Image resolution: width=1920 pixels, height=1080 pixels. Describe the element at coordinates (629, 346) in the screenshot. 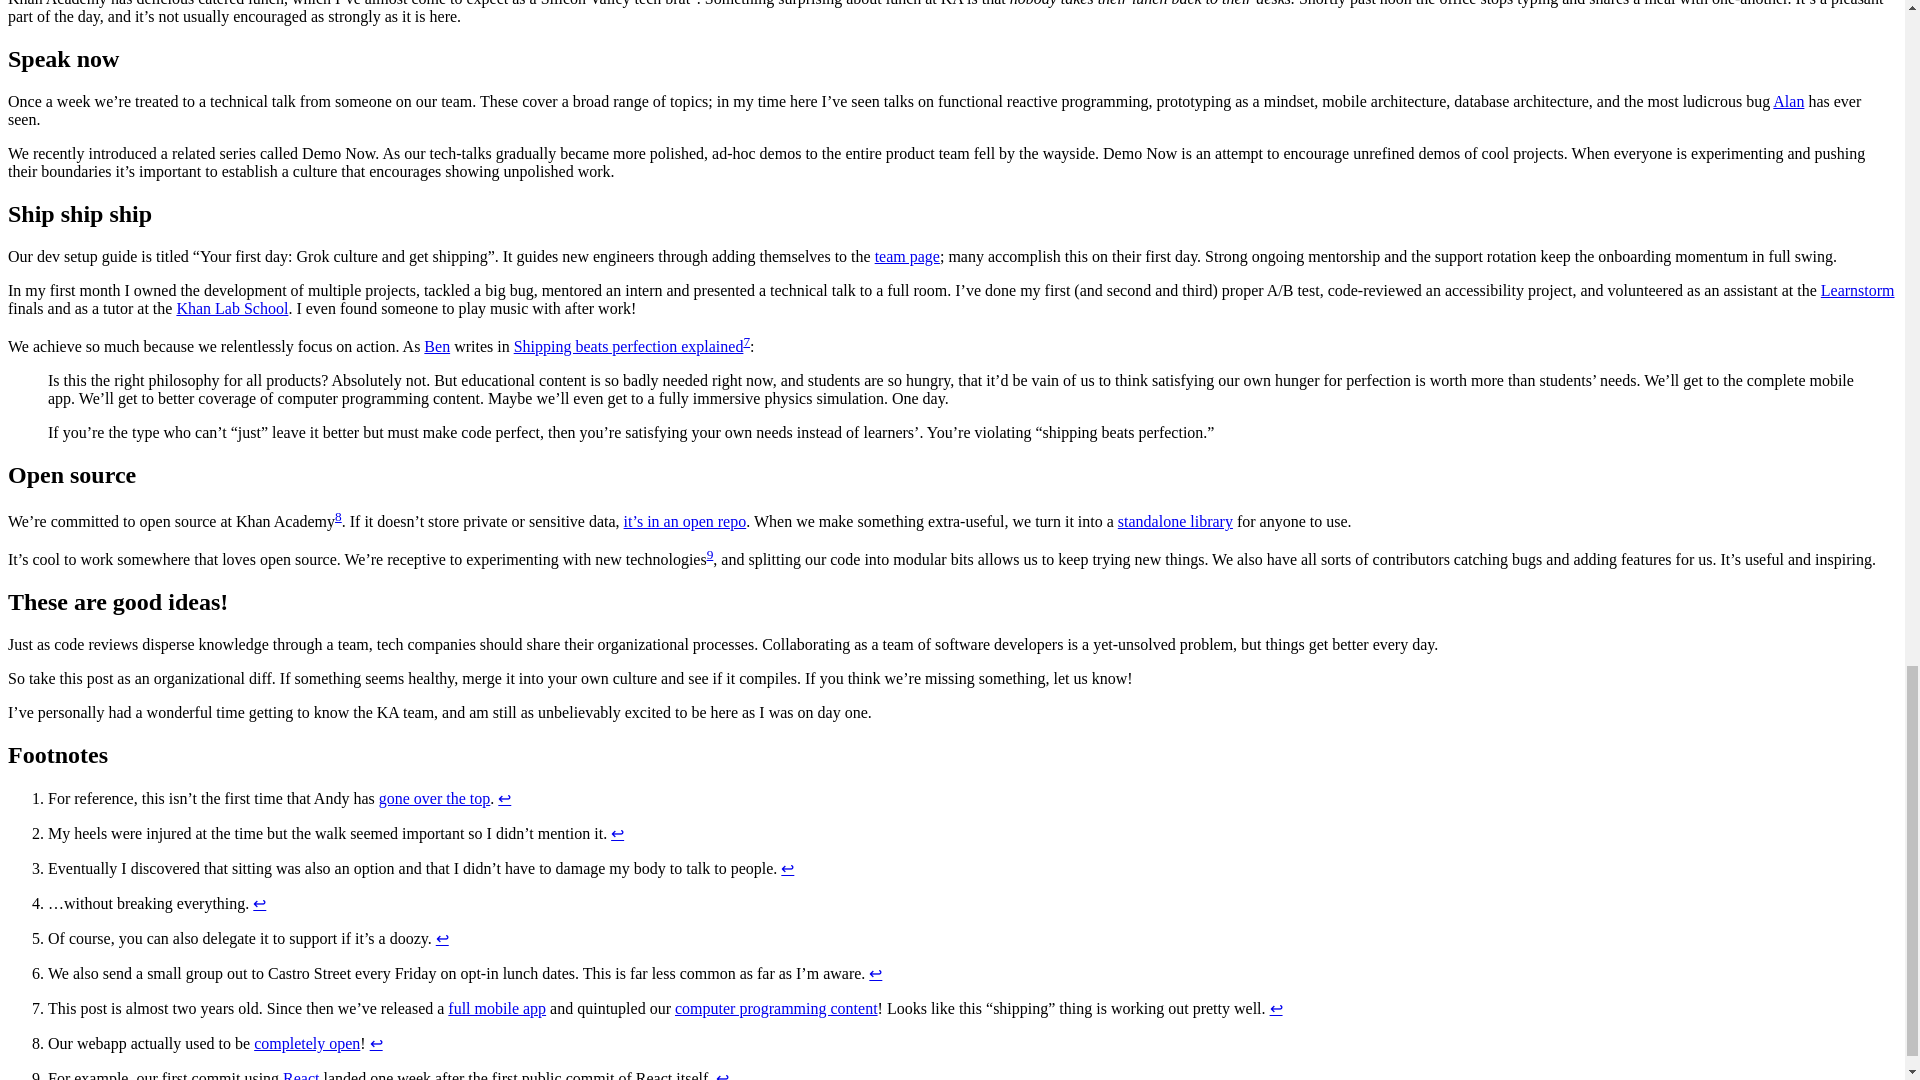

I see `Shipping beats perfection explained` at that location.